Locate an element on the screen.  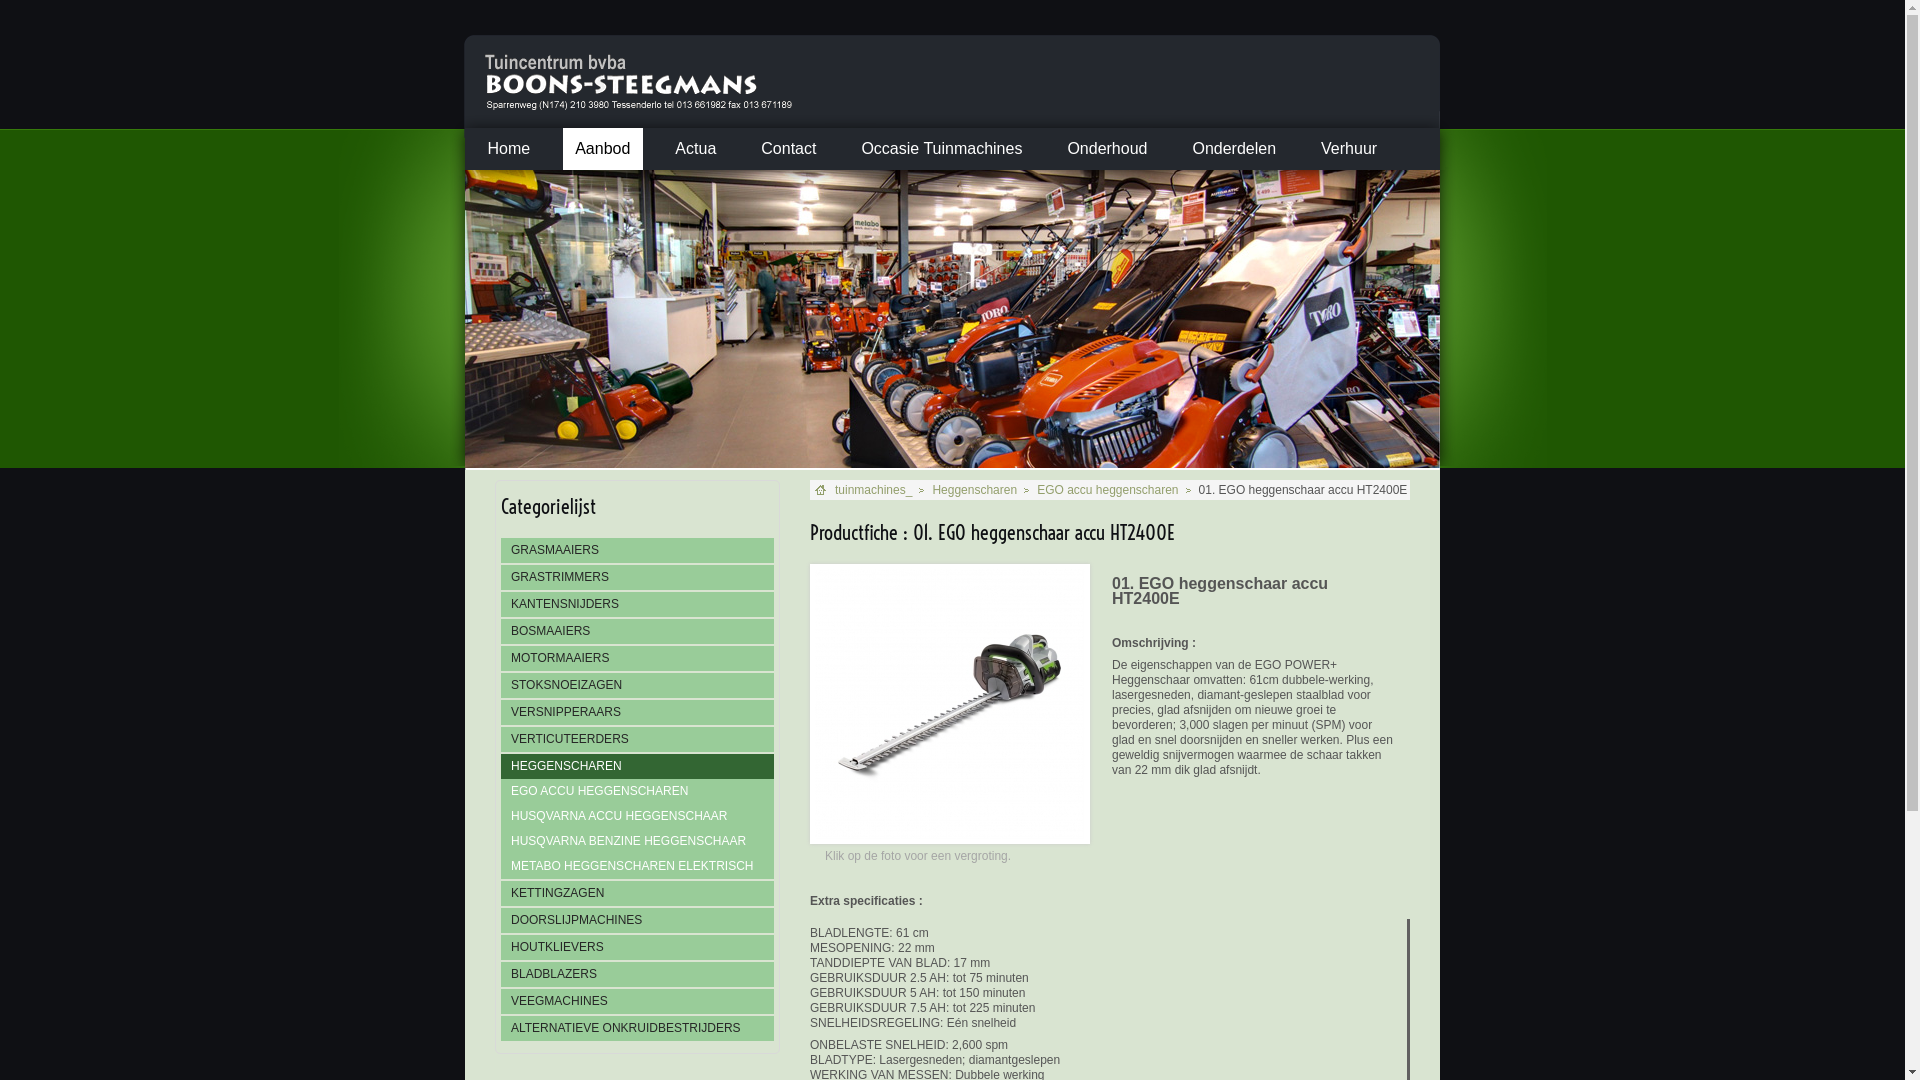
Occasie Tuinmachines is located at coordinates (942, 149).